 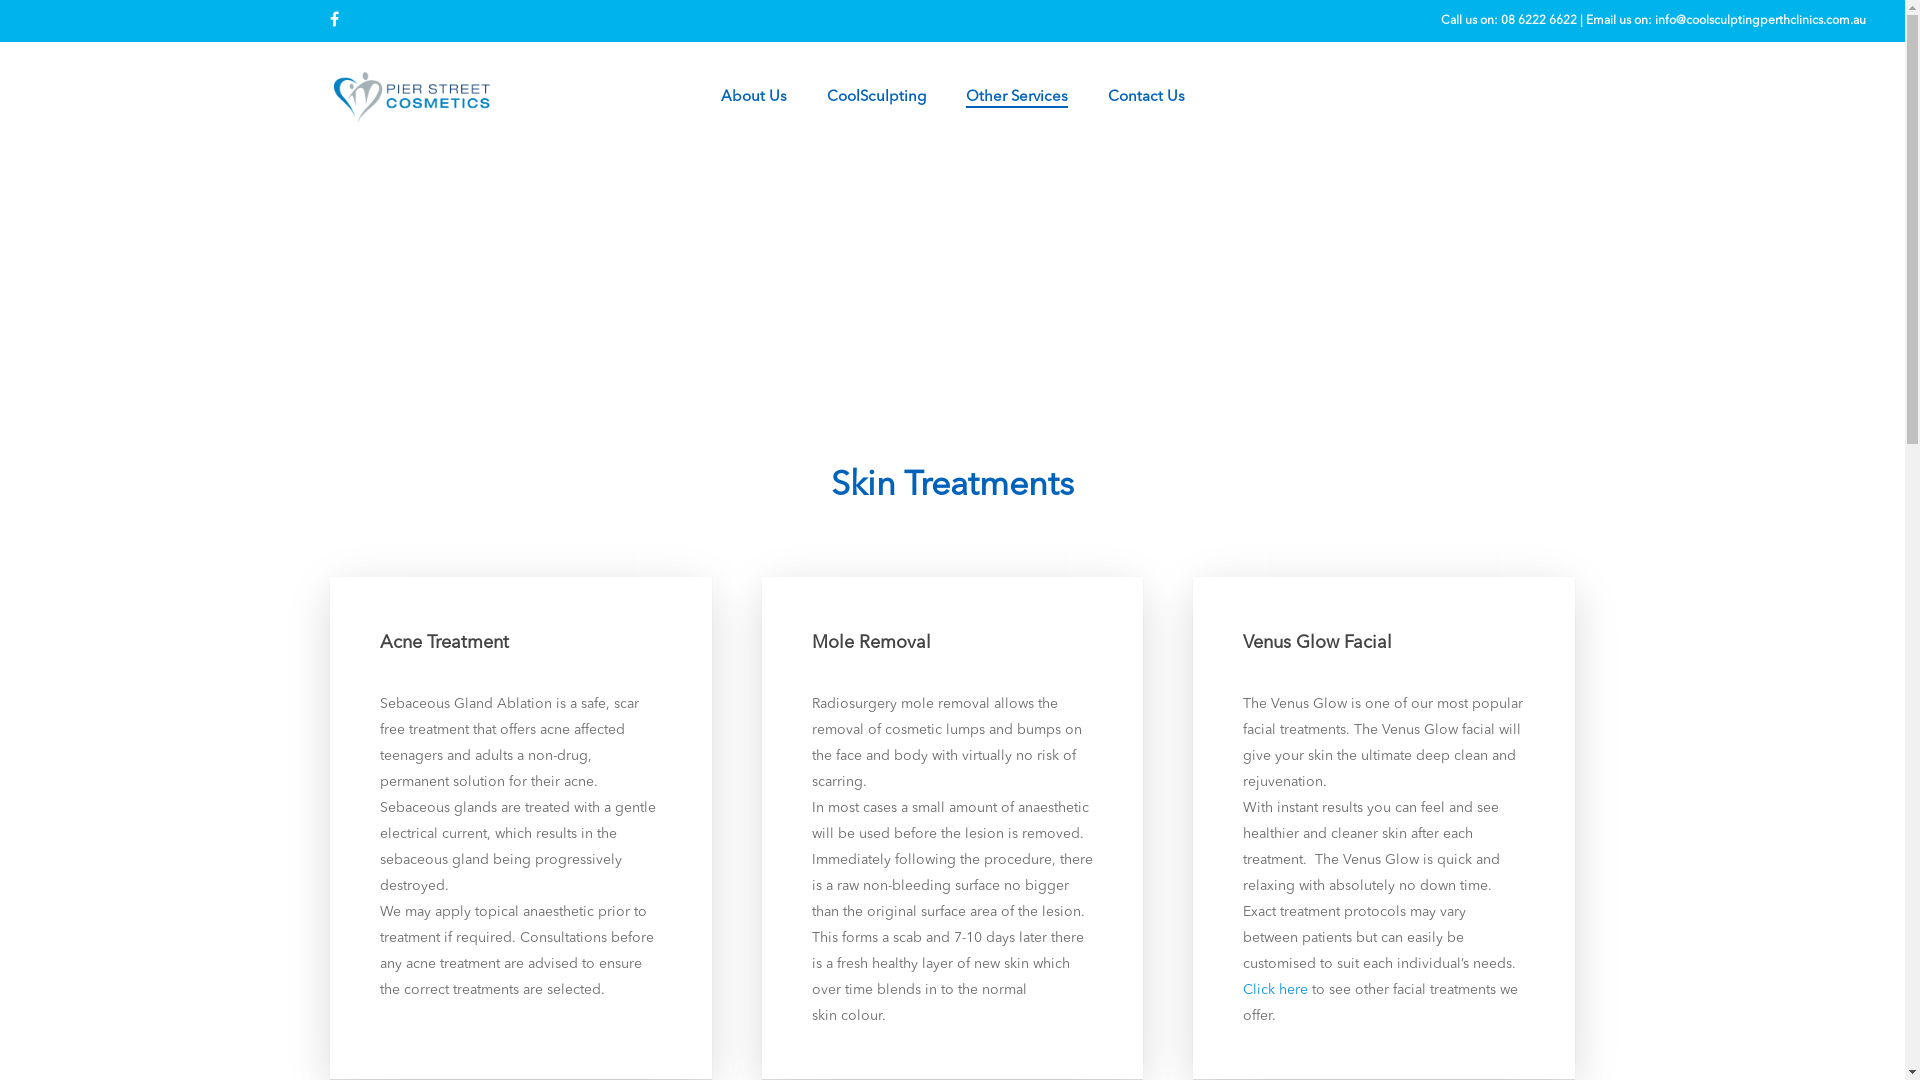 I want to click on About Us, so click(x=753, y=98).